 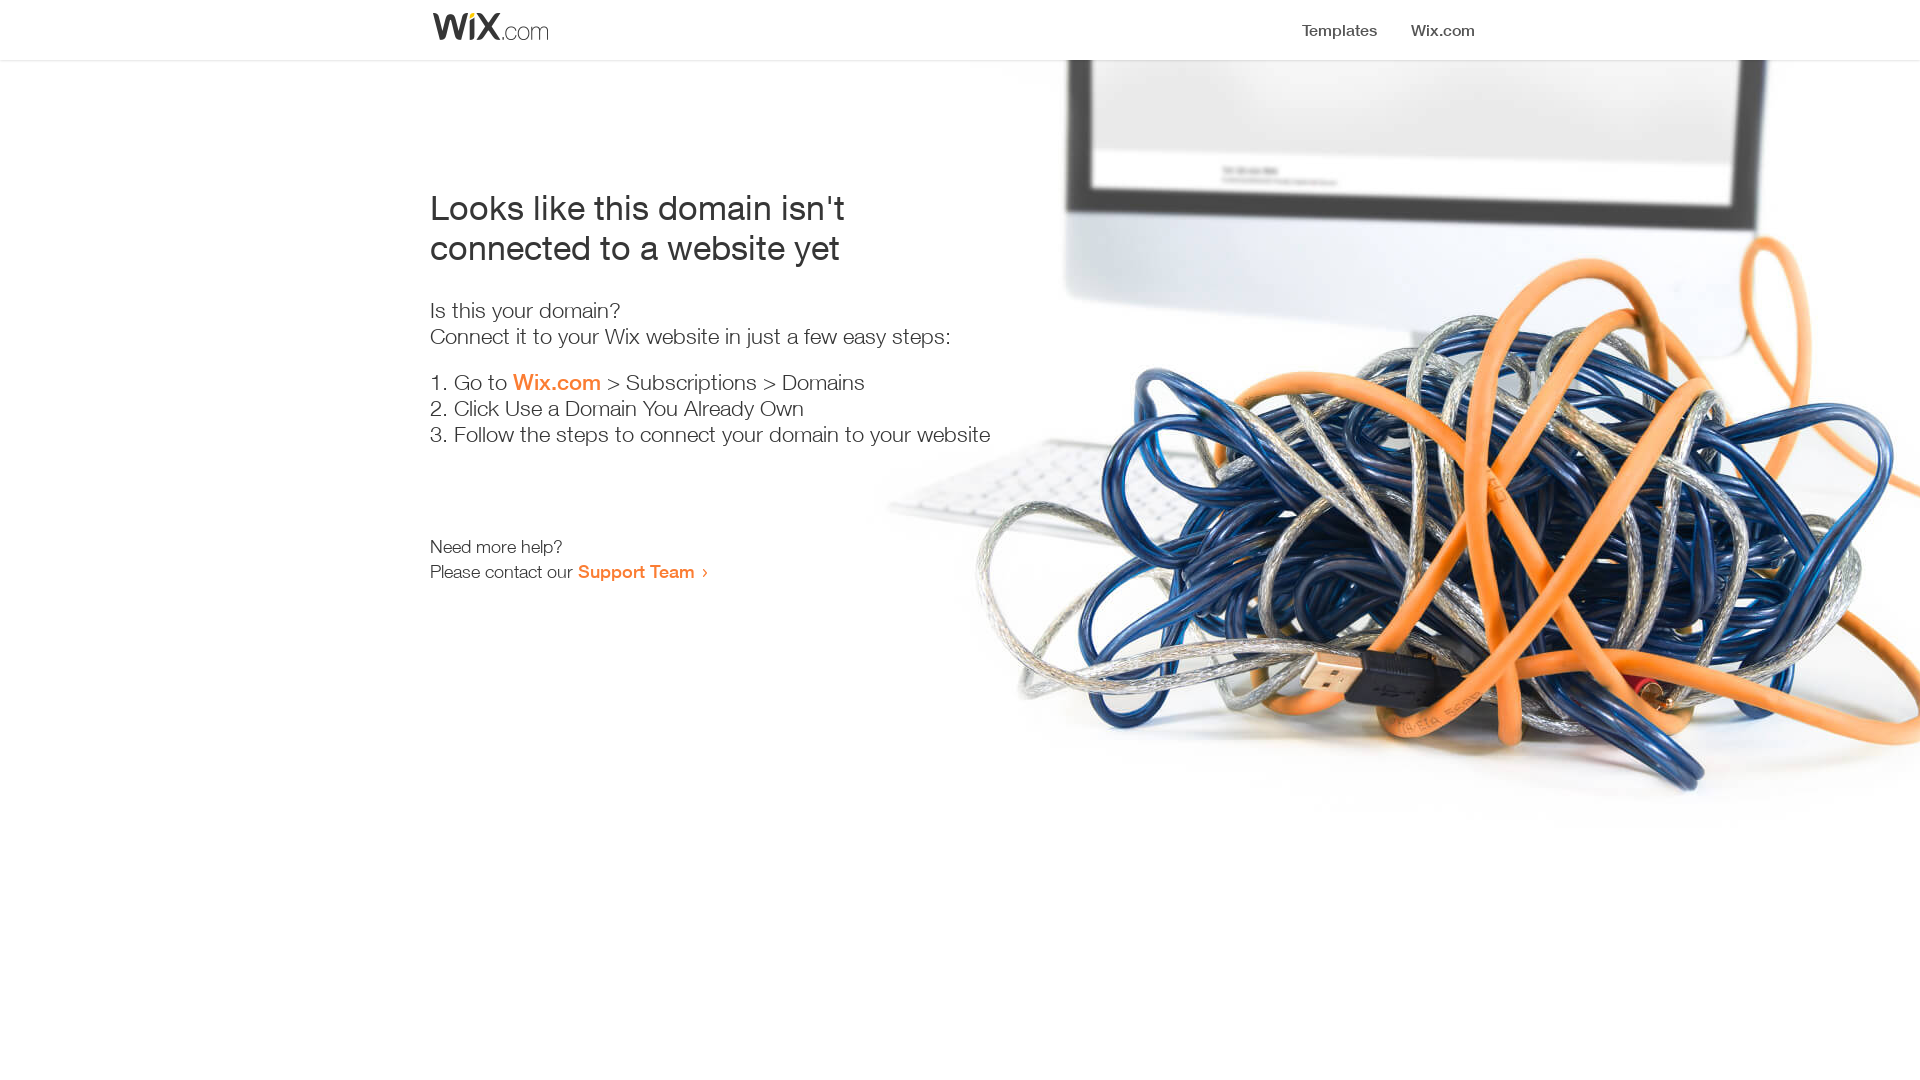 What do you see at coordinates (557, 382) in the screenshot?
I see `Wix.com` at bounding box center [557, 382].